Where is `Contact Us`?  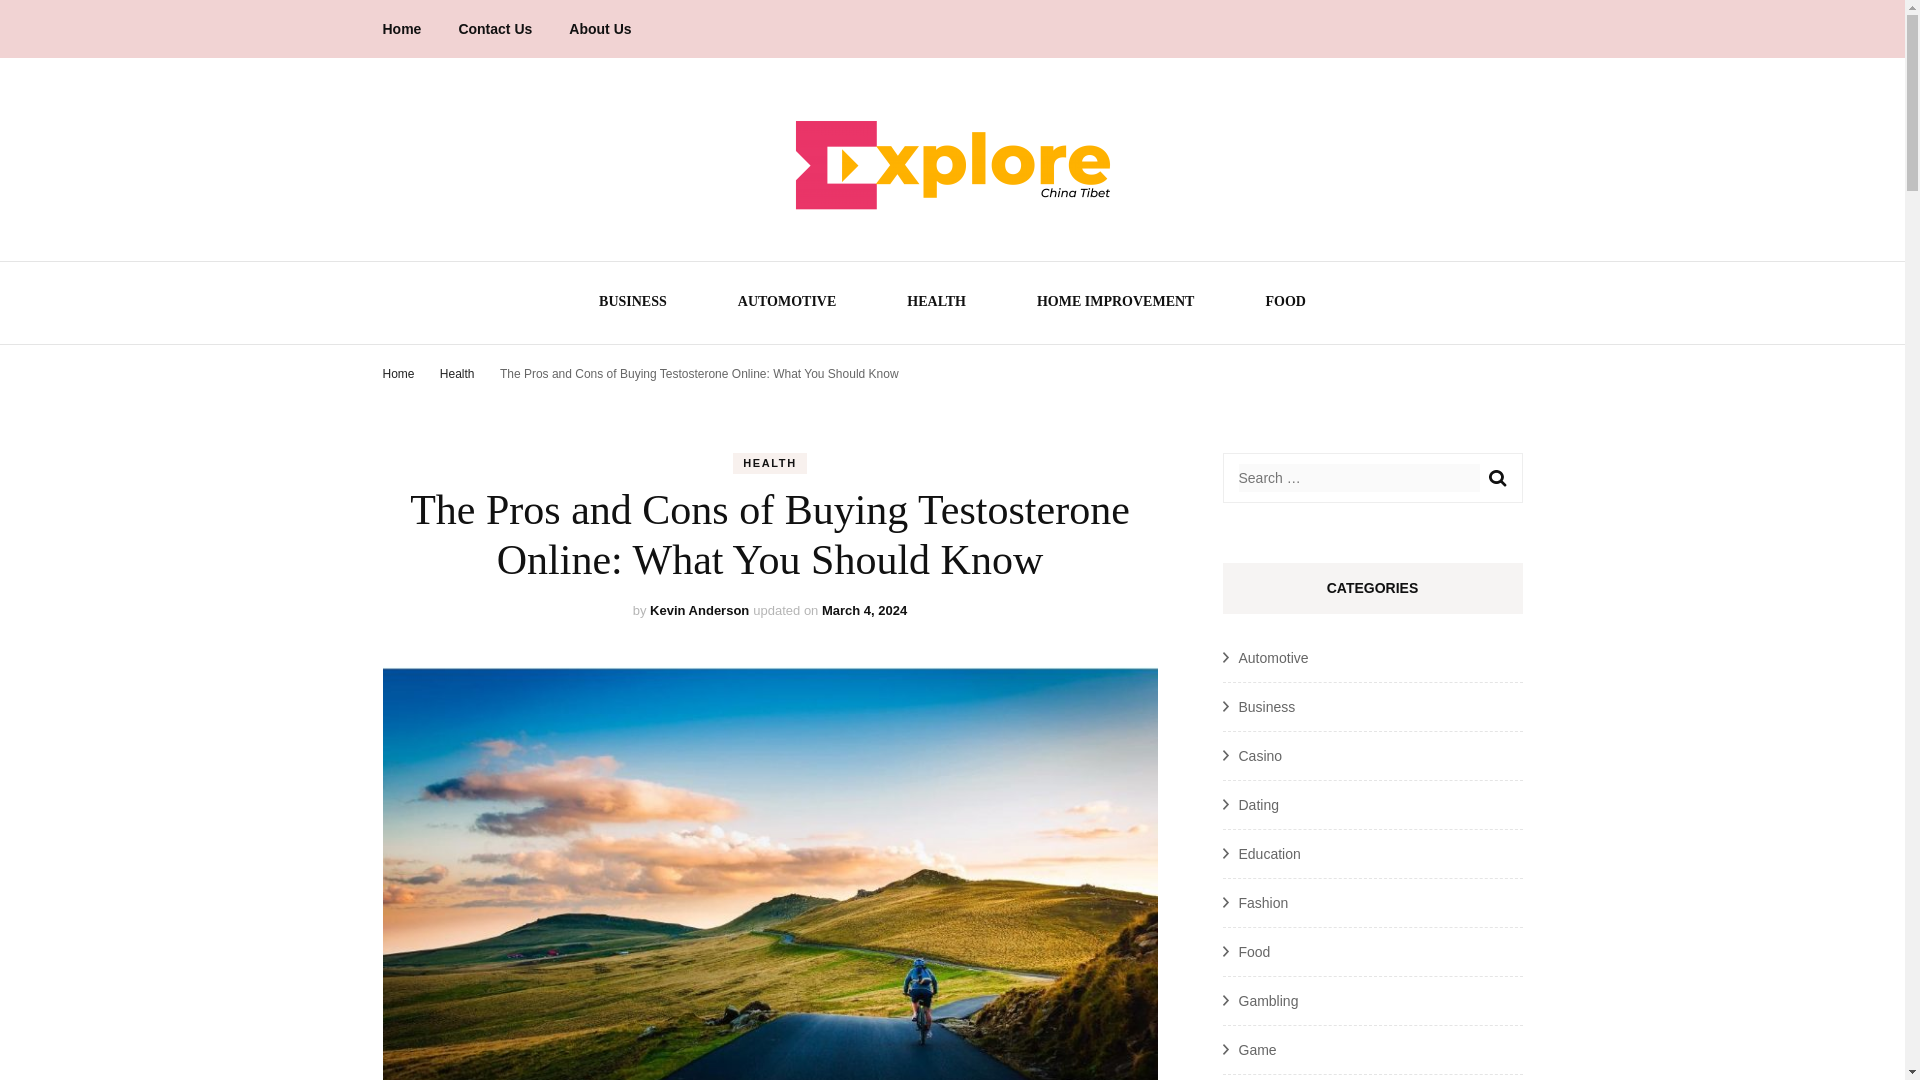 Contact Us is located at coordinates (494, 29).